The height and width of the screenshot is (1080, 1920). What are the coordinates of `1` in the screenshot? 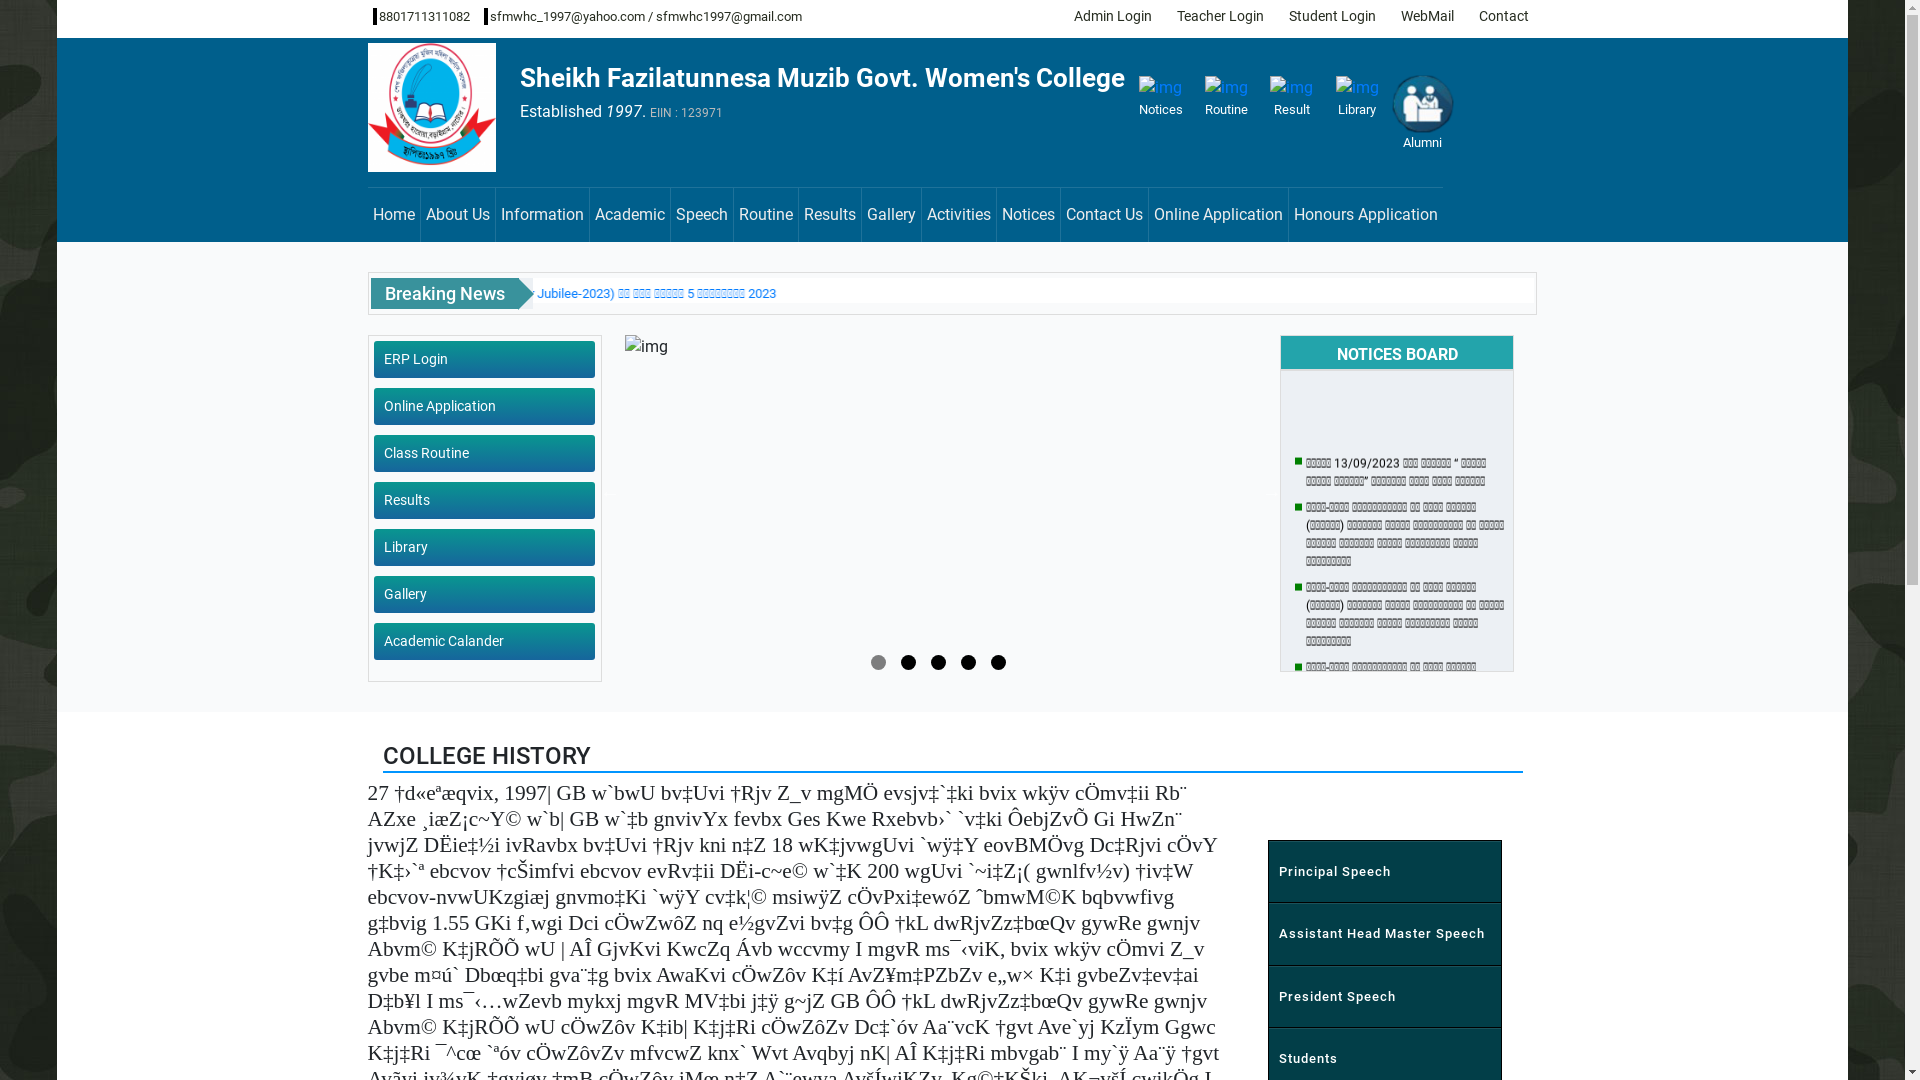 It's located at (878, 662).